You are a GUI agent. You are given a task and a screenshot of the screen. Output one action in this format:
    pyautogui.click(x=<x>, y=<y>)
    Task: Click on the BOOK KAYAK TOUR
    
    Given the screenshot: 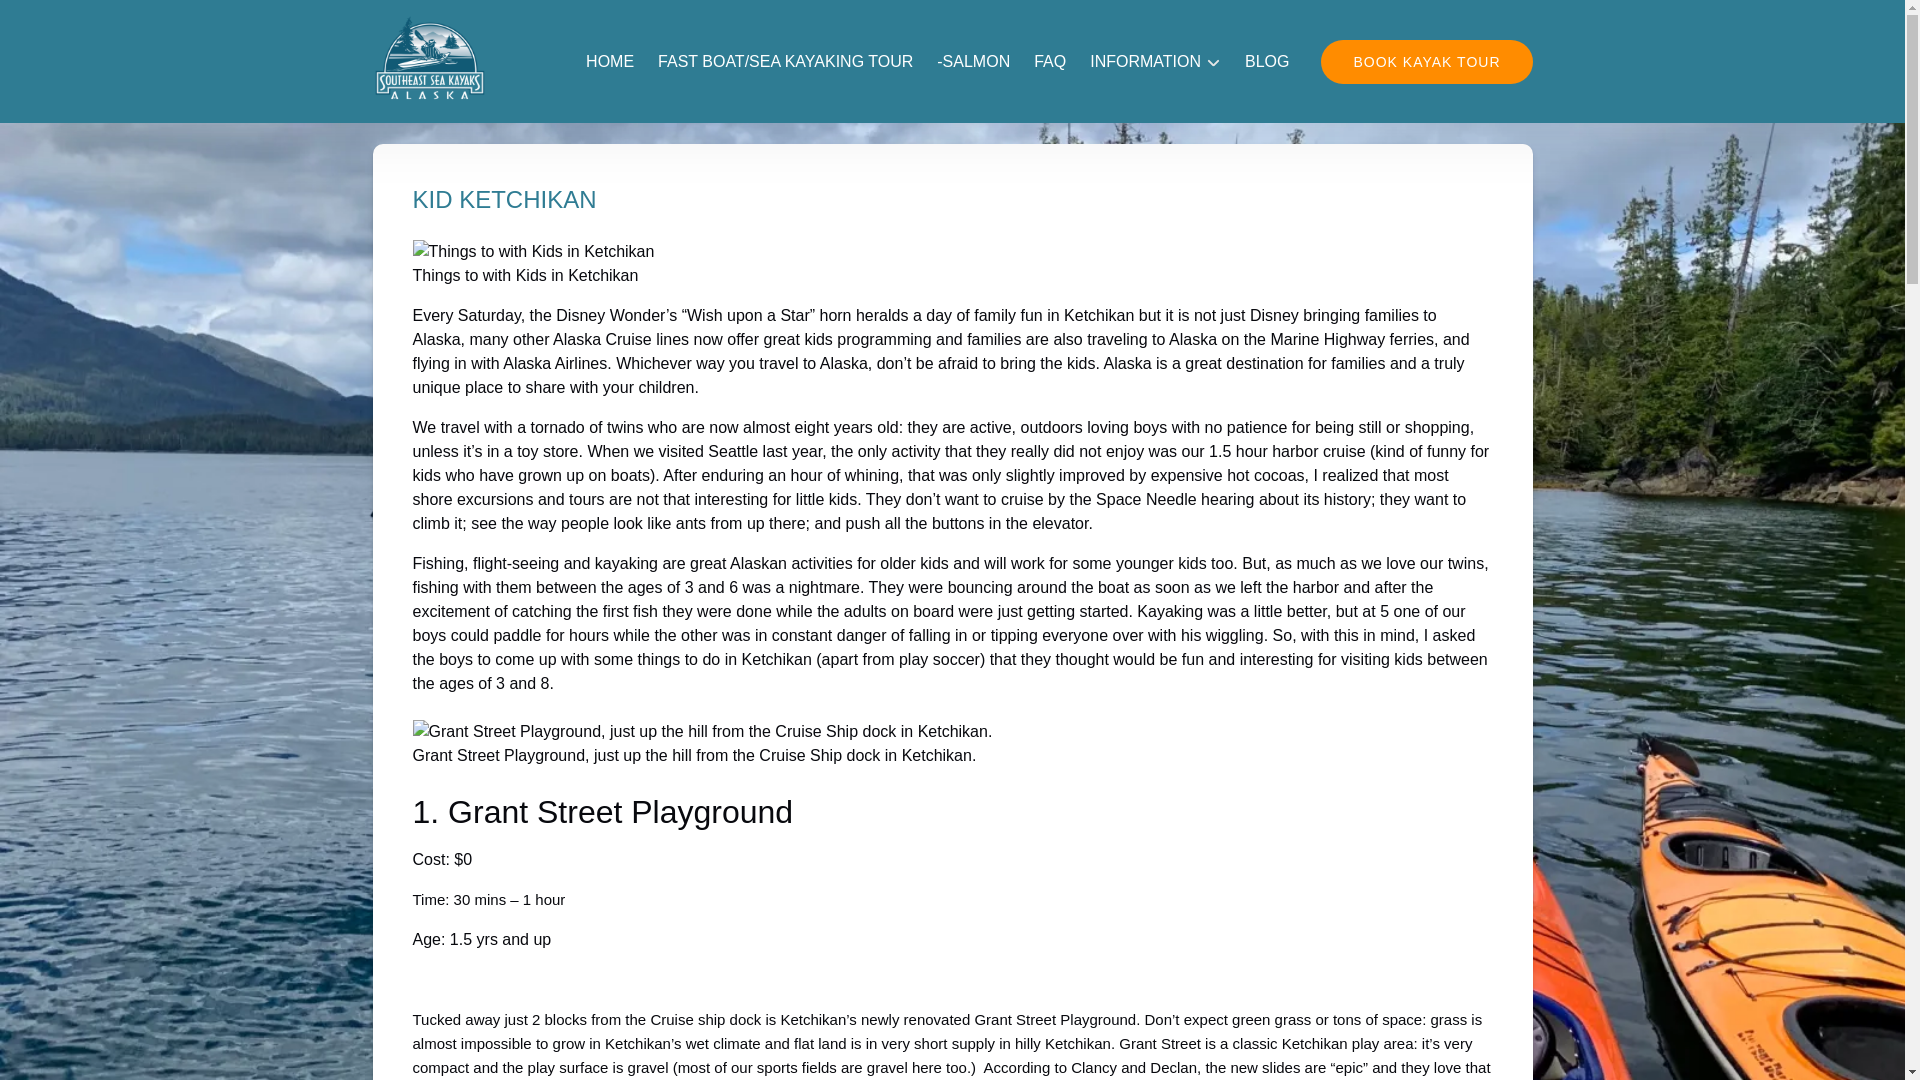 What is the action you would take?
    pyautogui.click(x=1426, y=62)
    